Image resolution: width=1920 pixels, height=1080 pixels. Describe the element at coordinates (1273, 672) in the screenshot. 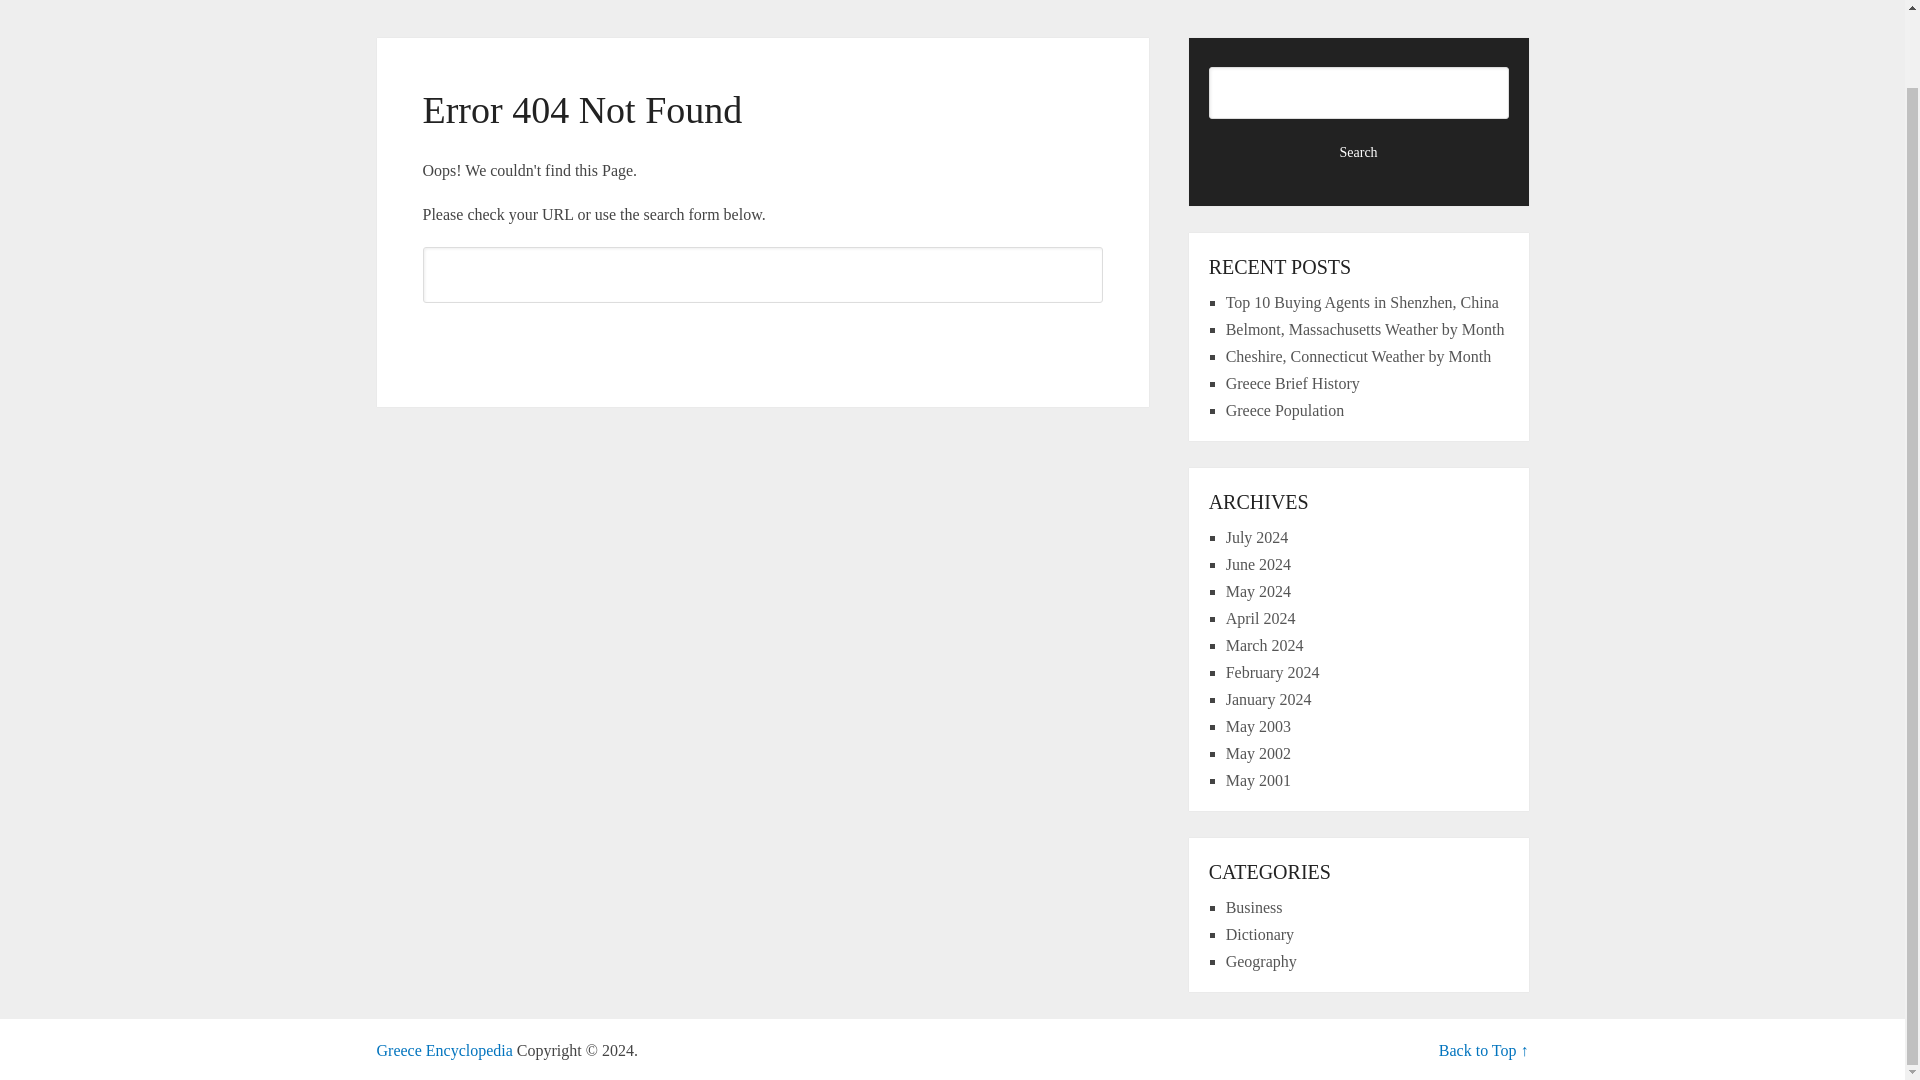

I see `February 2024` at that location.